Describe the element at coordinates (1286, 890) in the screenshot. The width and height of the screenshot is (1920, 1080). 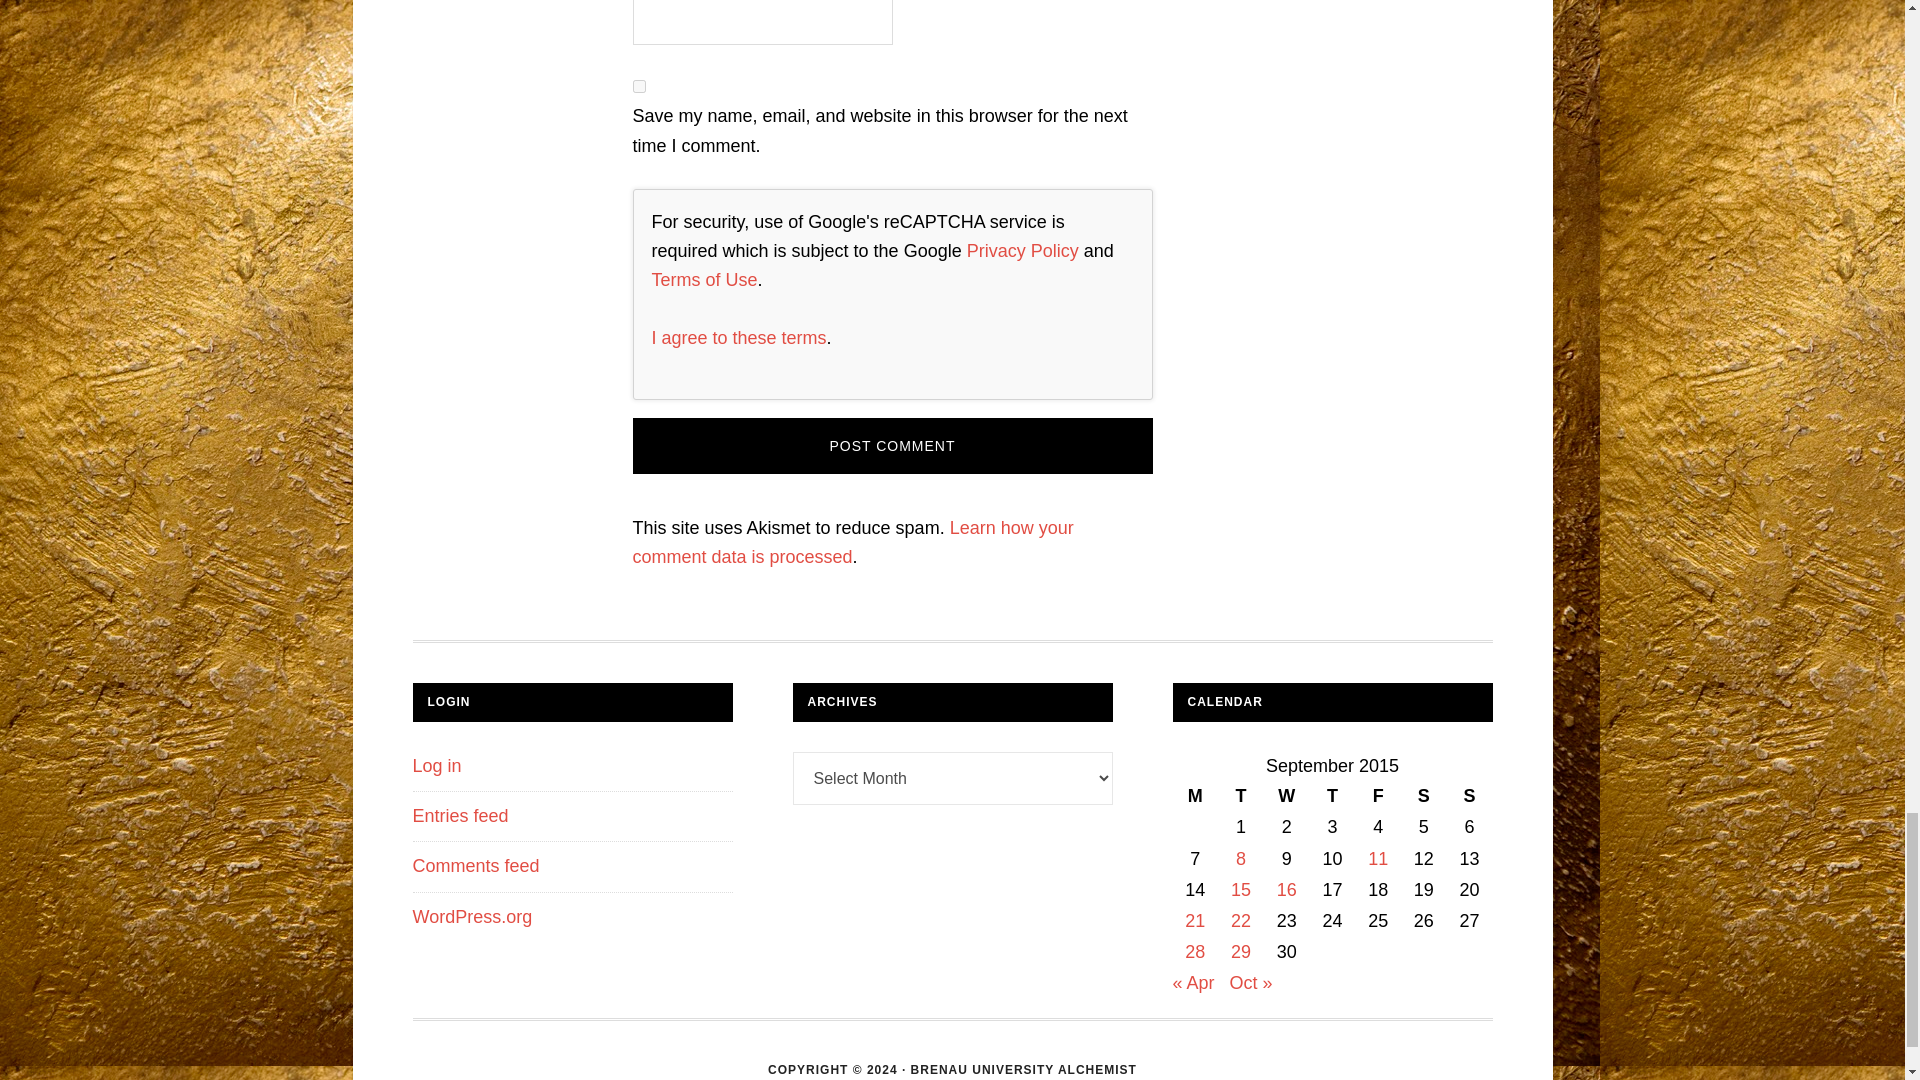
I see `16` at that location.